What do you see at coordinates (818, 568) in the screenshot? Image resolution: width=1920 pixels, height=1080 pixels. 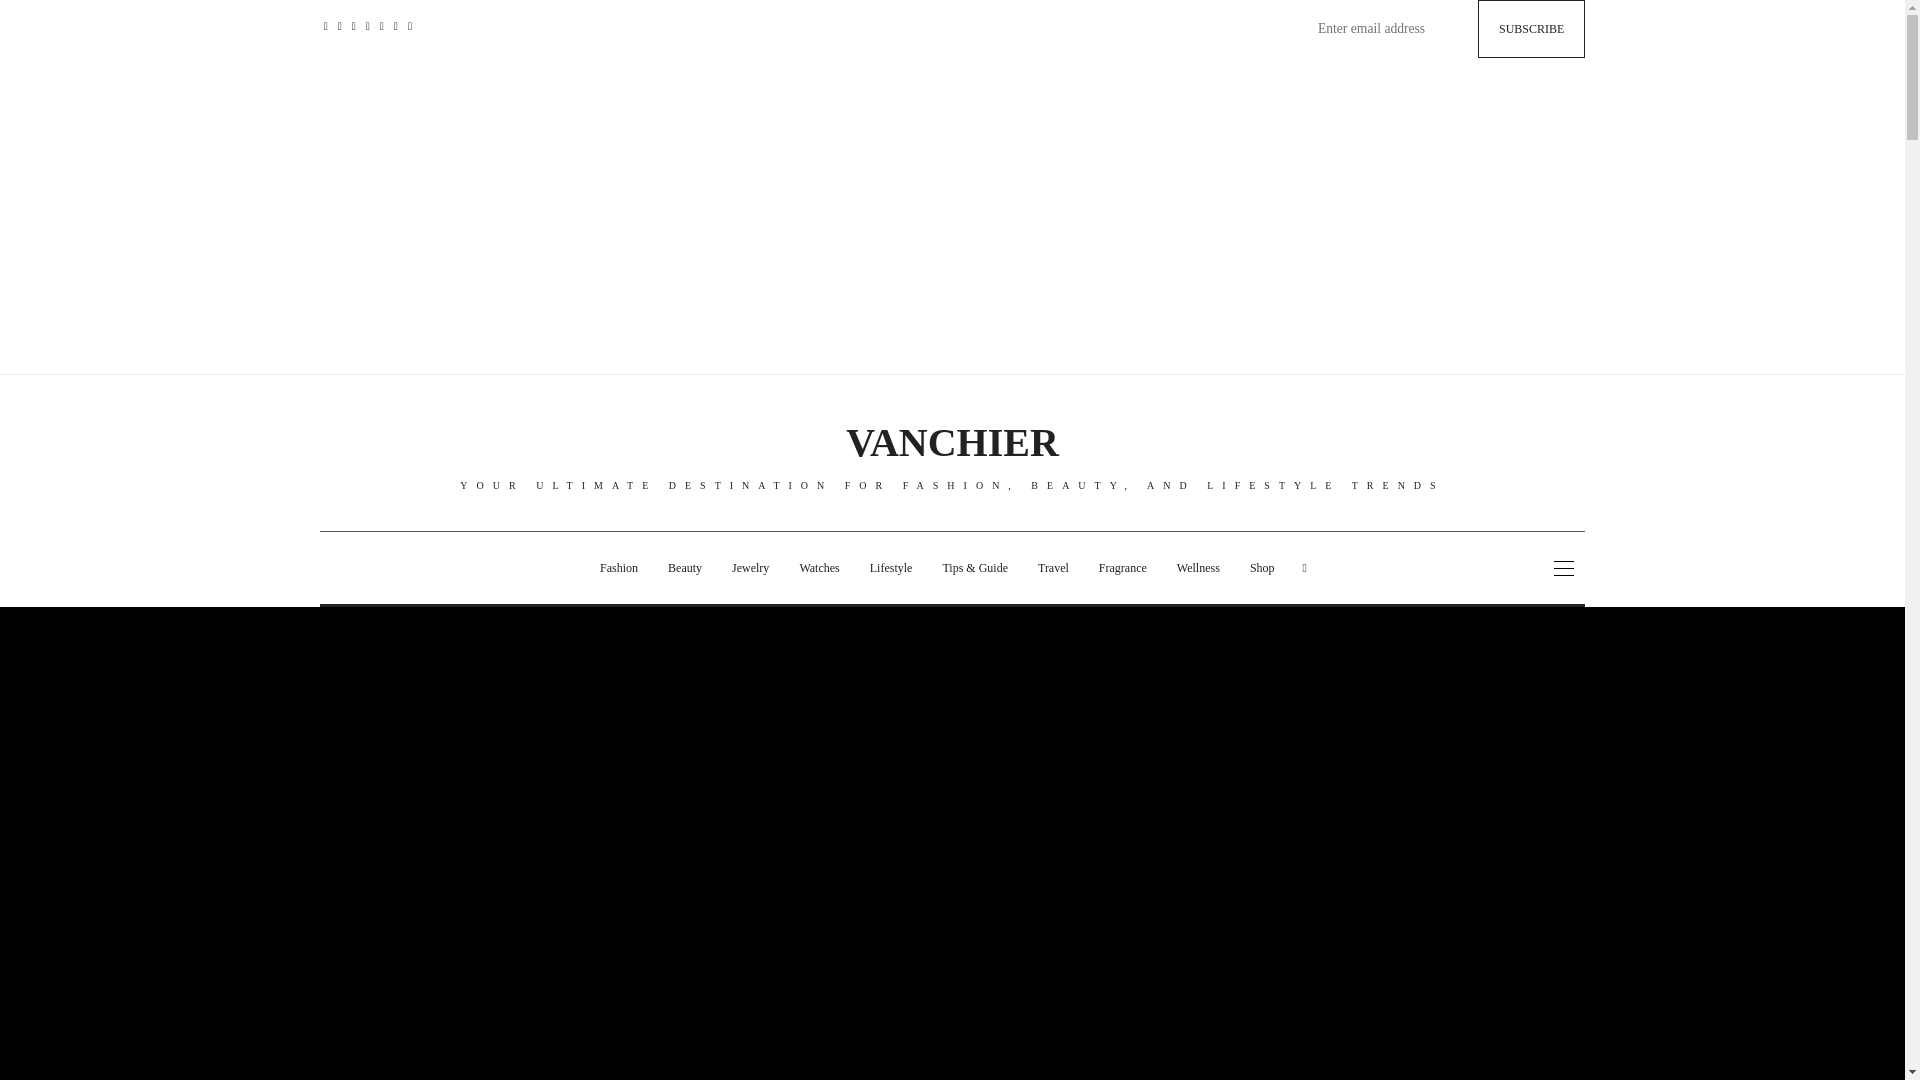 I see `Watches` at bounding box center [818, 568].